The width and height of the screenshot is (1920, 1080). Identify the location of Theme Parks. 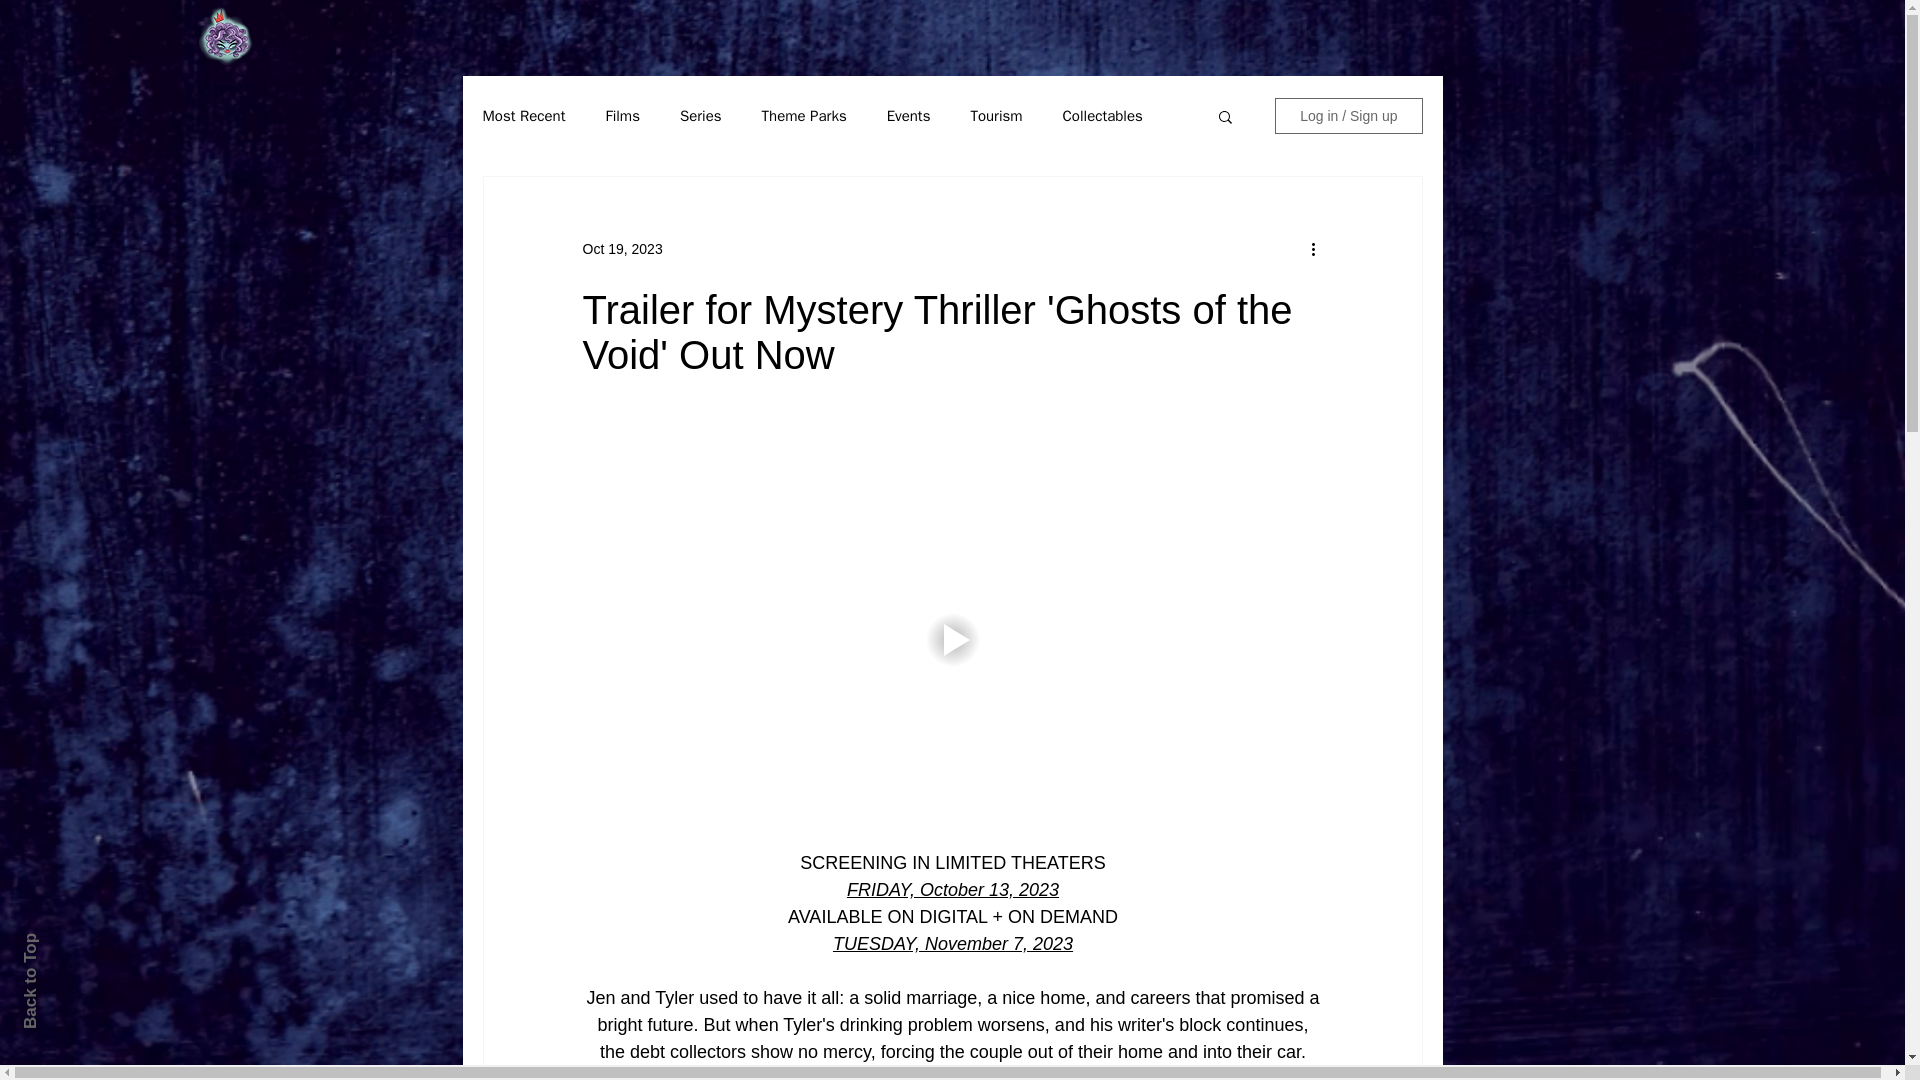
(804, 115).